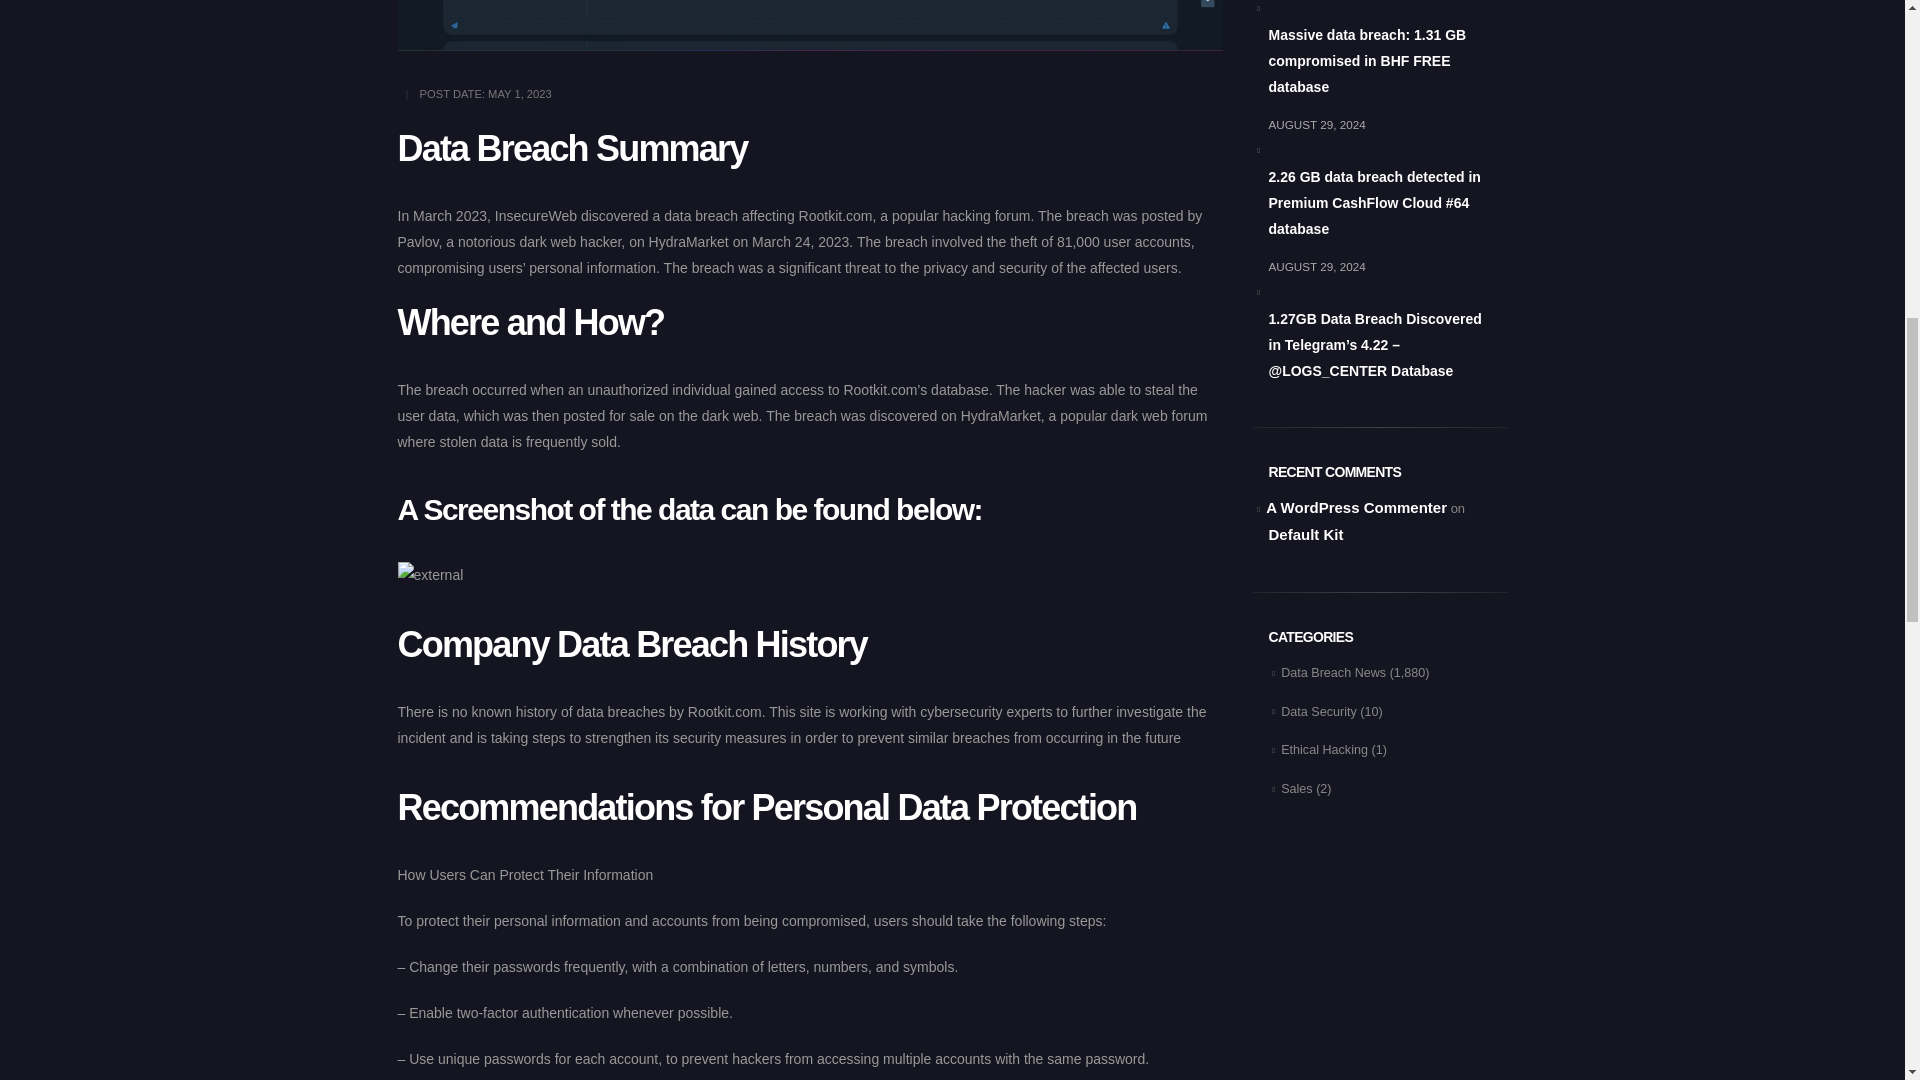 This screenshot has height=1080, width=1920. Describe the element at coordinates (1304, 534) in the screenshot. I see `Default Kit` at that location.